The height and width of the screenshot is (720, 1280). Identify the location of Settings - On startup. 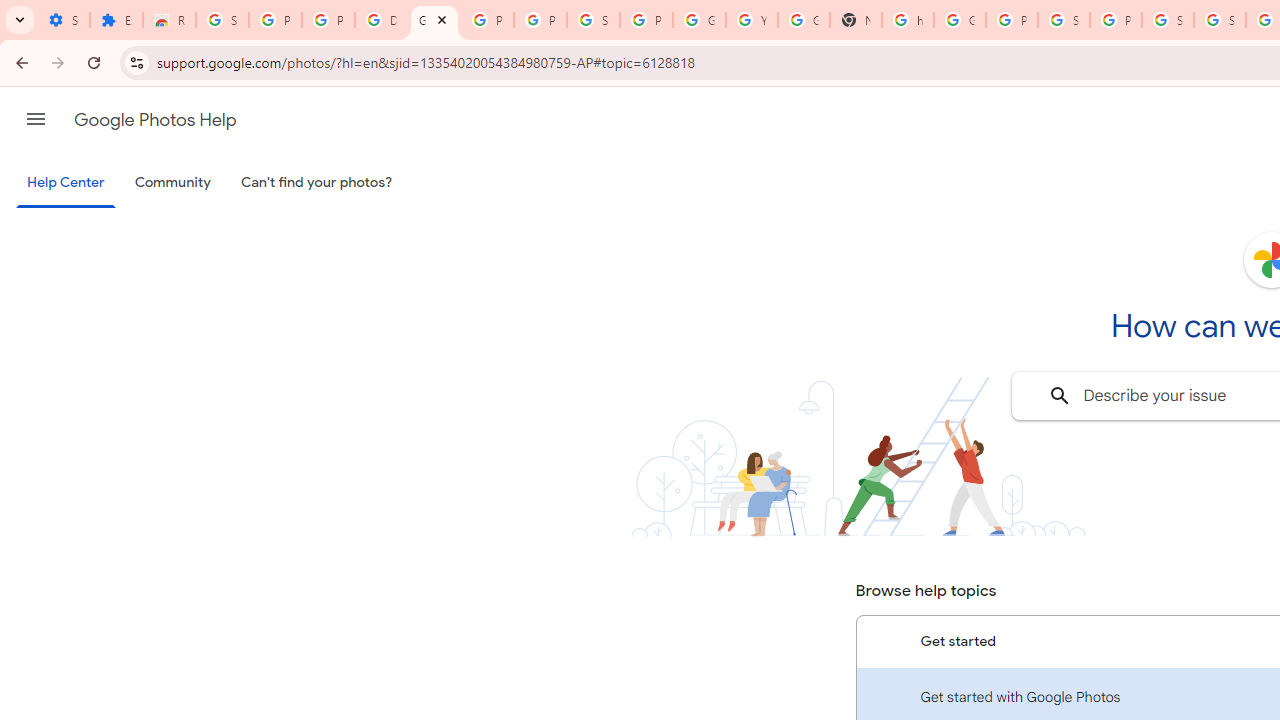
(63, 20).